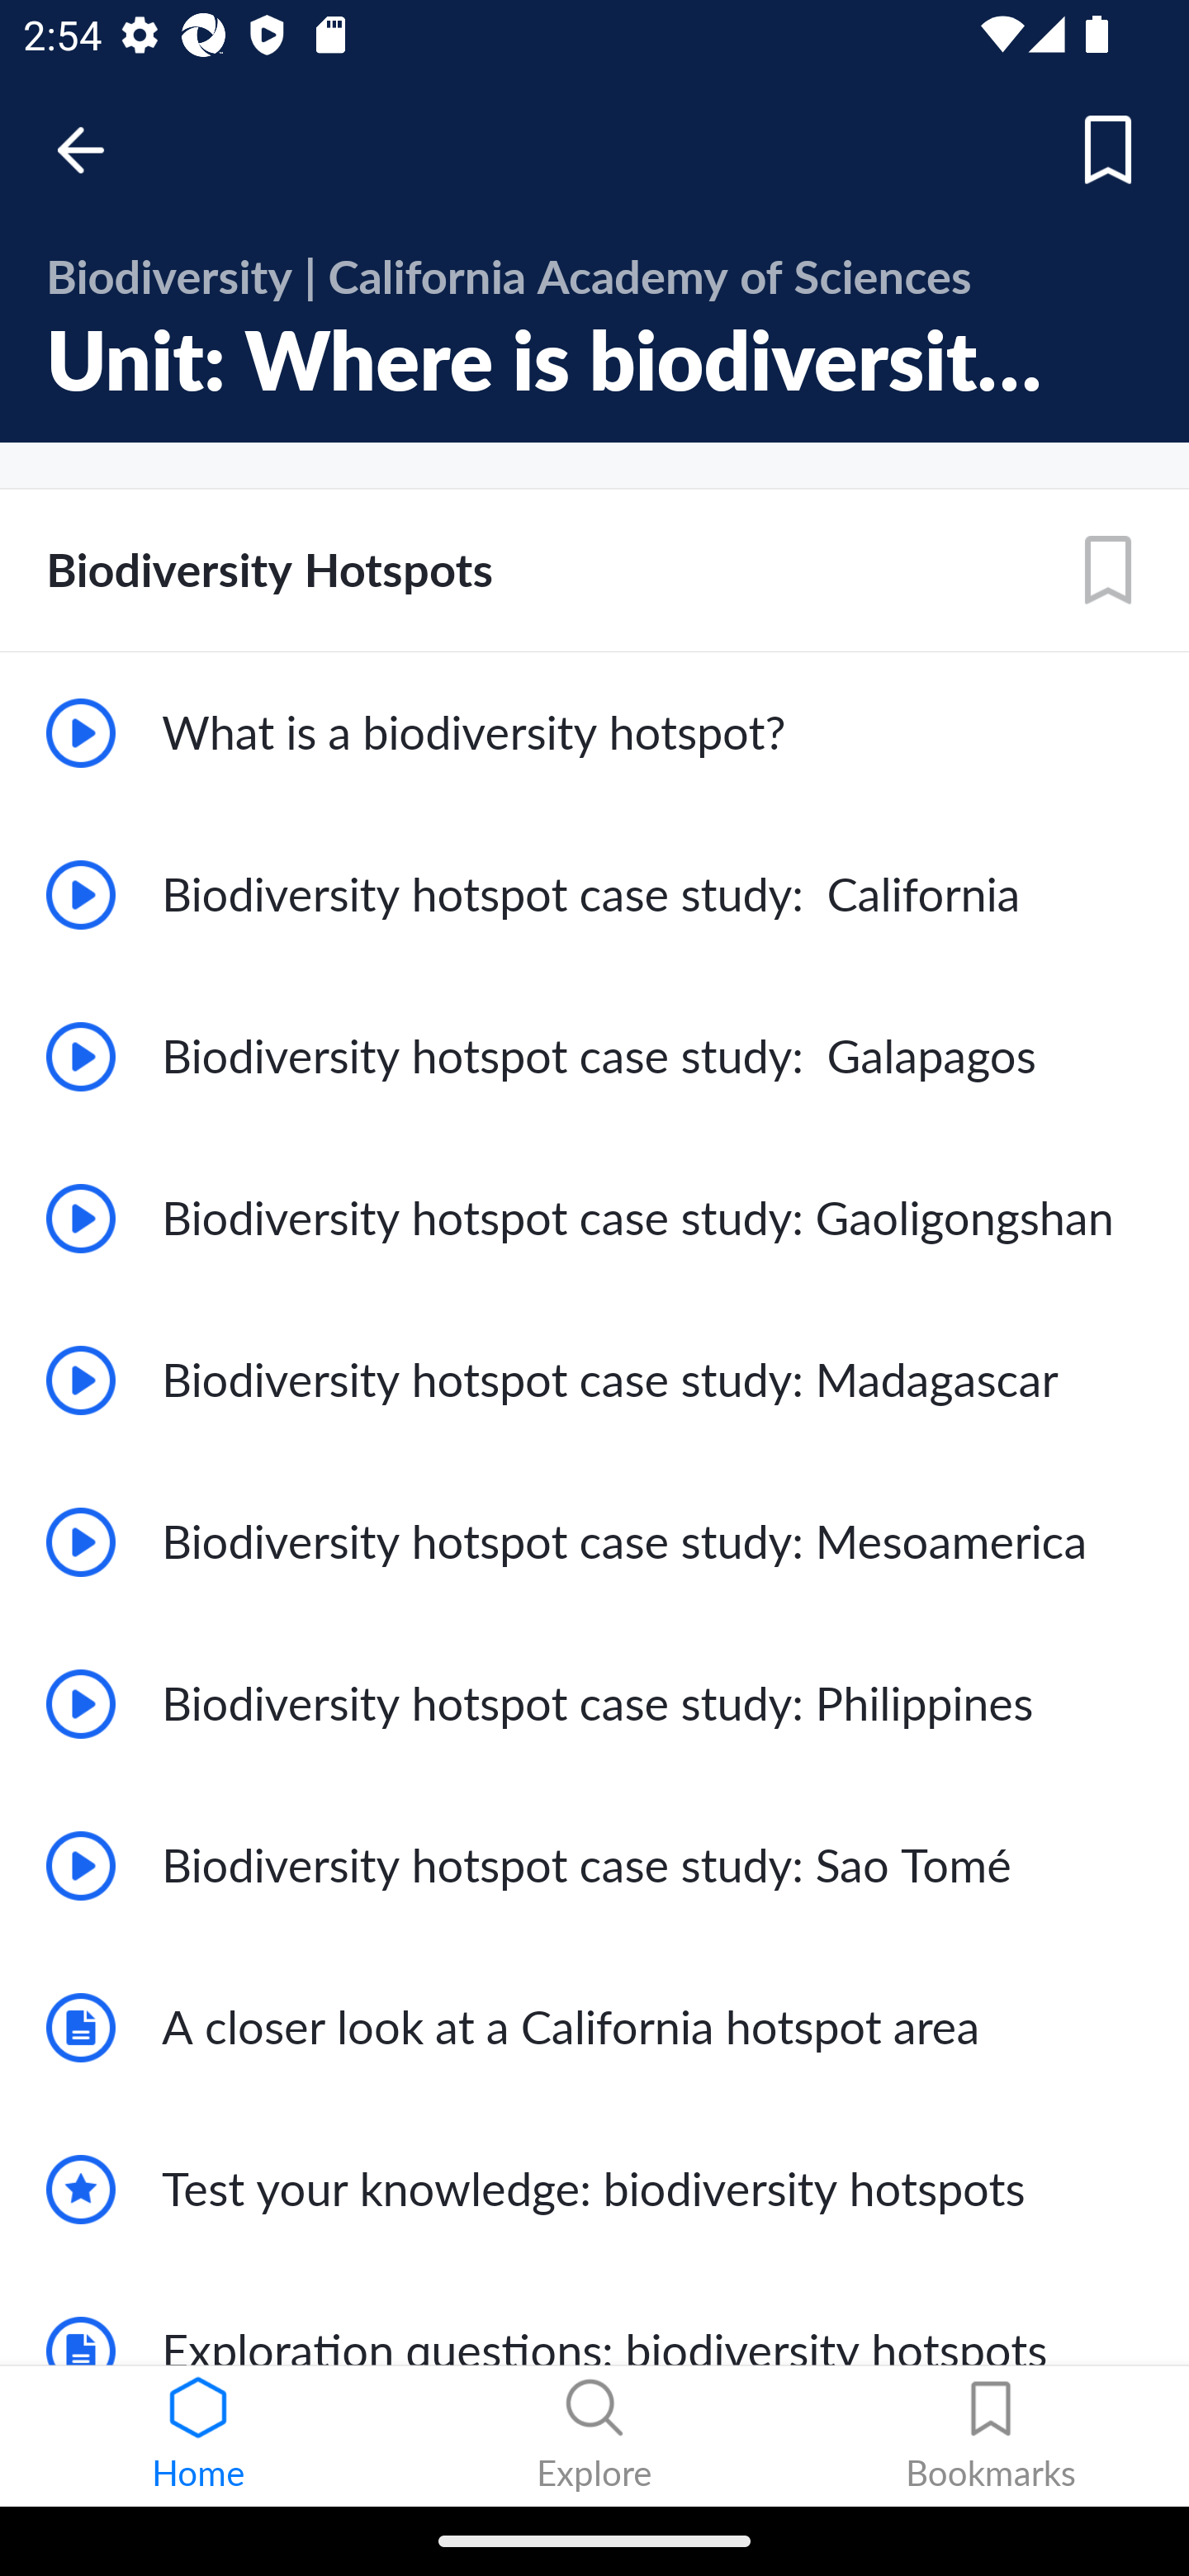 The image size is (1189, 2576). I want to click on Biodiversity hotspot case study: Sao Tomé, so click(594, 1866).